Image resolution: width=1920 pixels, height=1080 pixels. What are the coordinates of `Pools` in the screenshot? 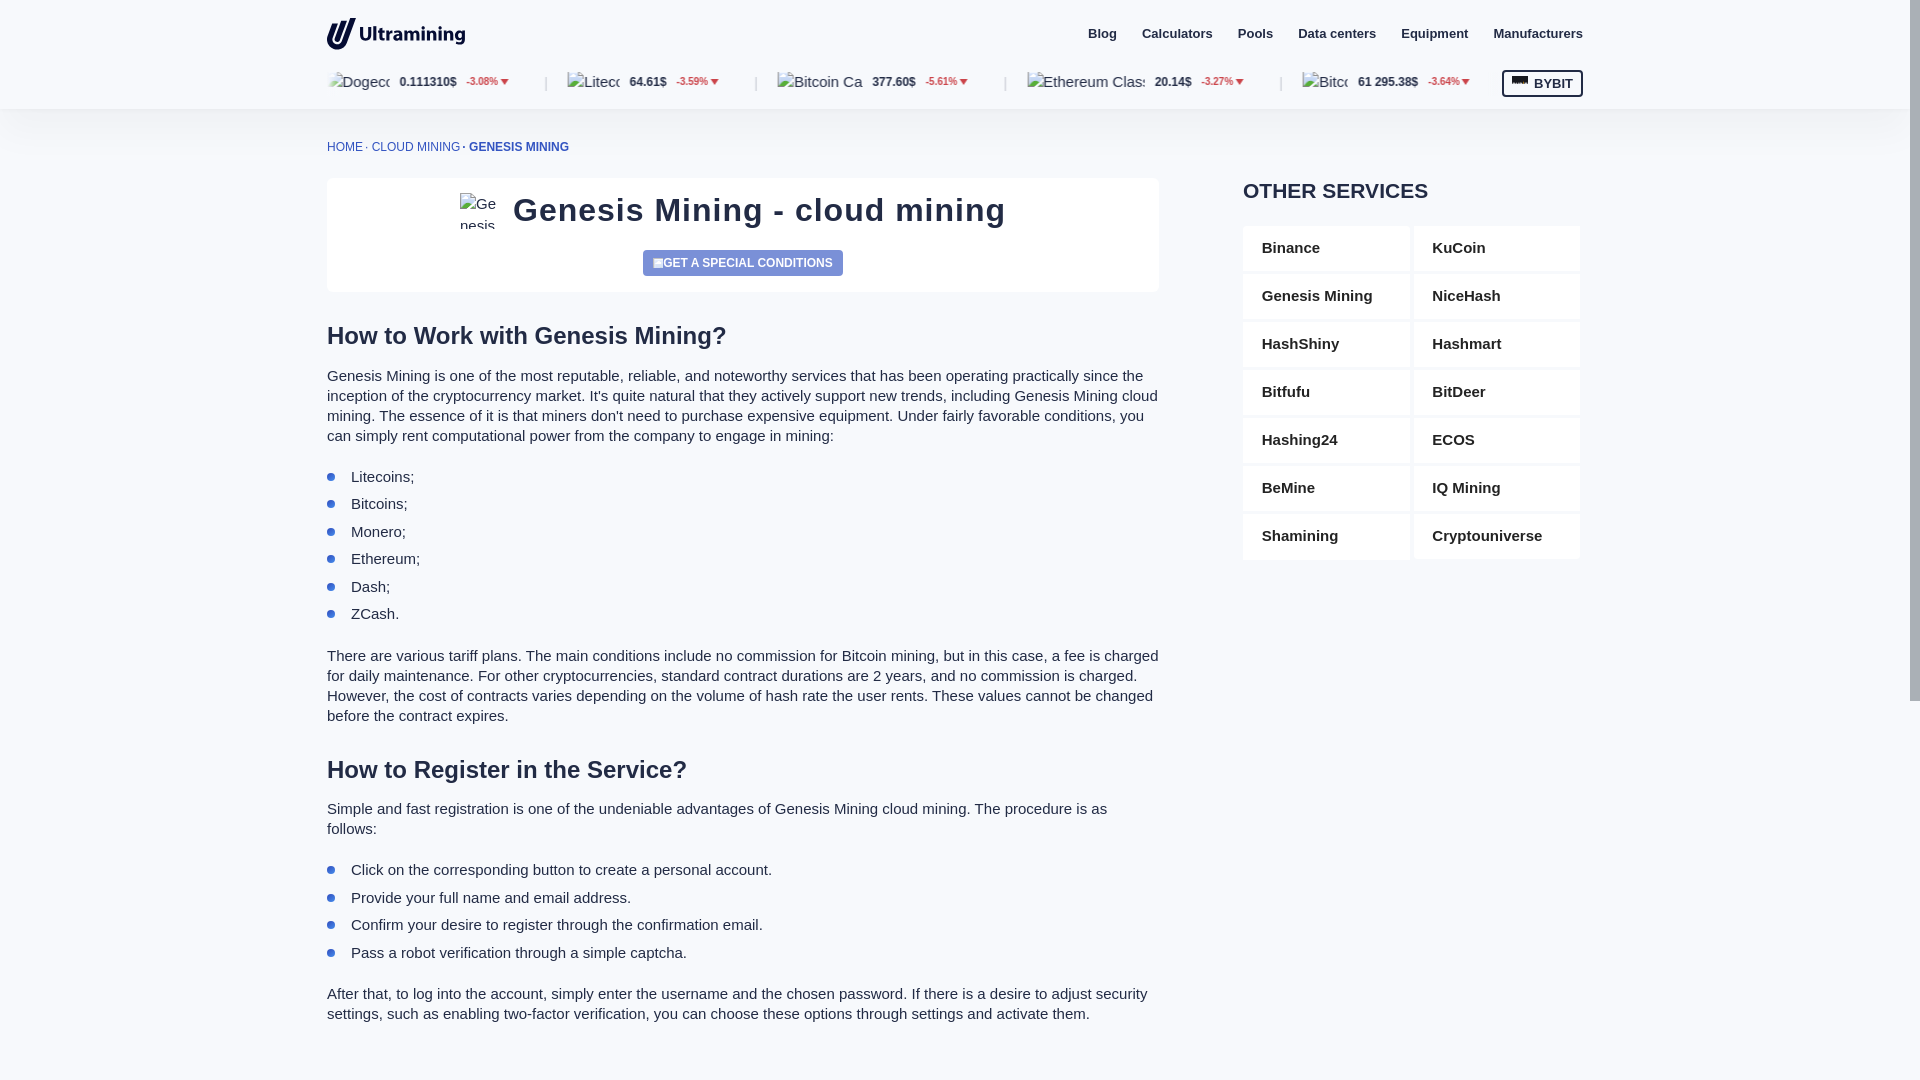 It's located at (1255, 33).